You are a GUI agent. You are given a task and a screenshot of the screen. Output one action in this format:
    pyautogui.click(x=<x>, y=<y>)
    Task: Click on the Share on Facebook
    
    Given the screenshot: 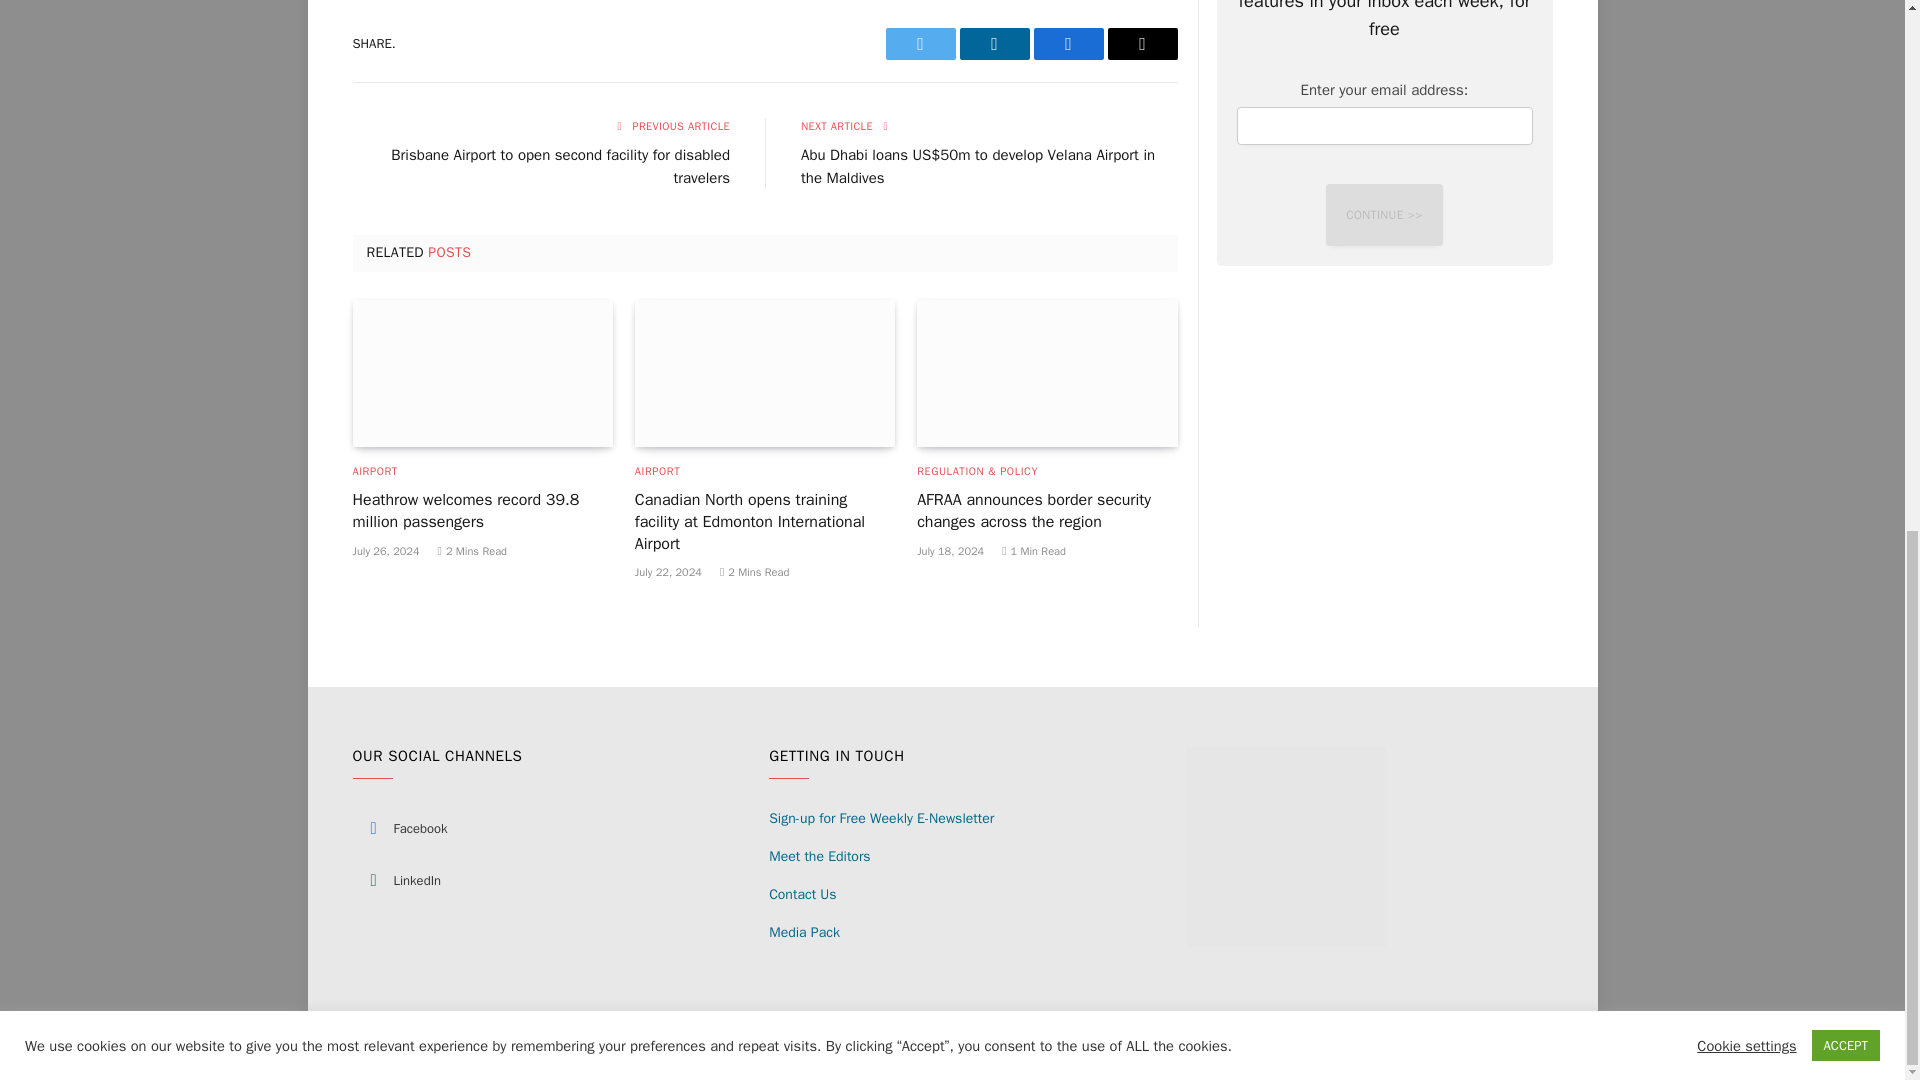 What is the action you would take?
    pyautogui.click(x=1069, y=44)
    